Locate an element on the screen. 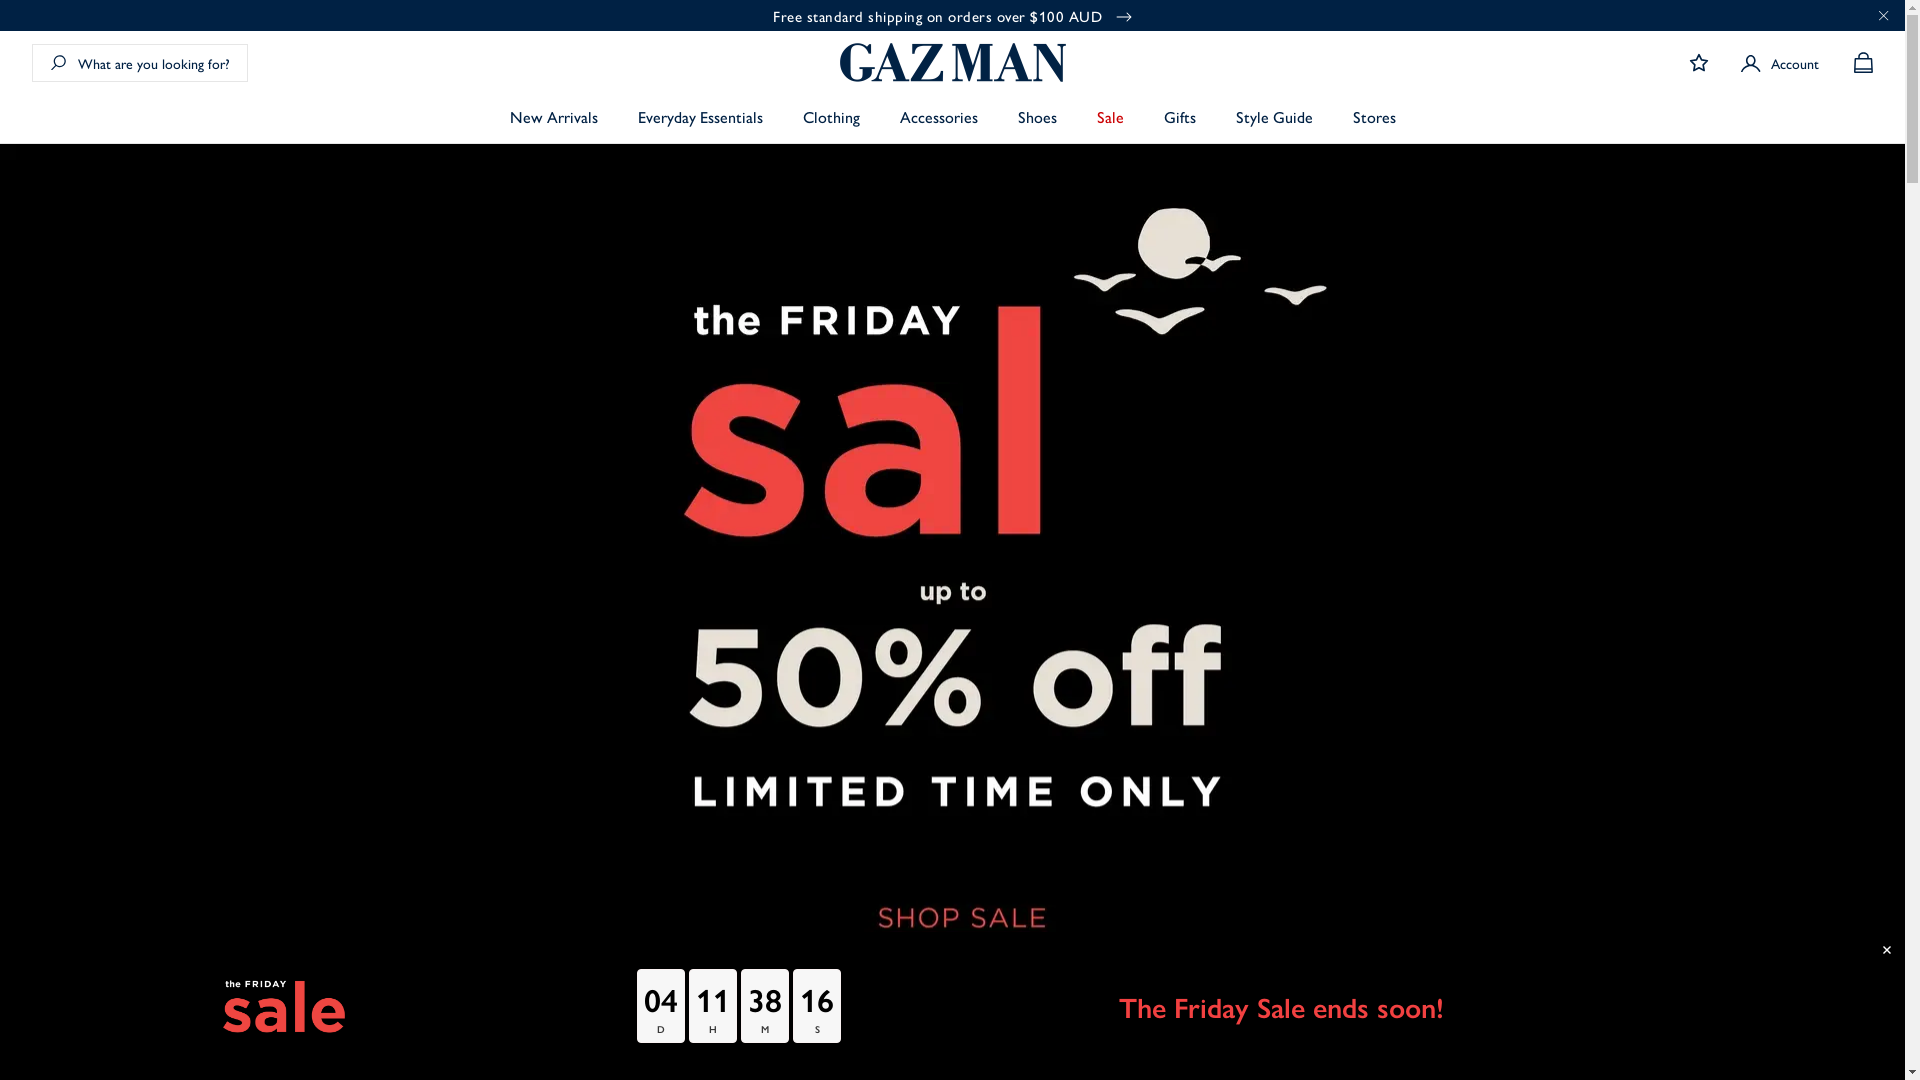 The height and width of the screenshot is (1080, 1920). wishlist is located at coordinates (1699, 62).